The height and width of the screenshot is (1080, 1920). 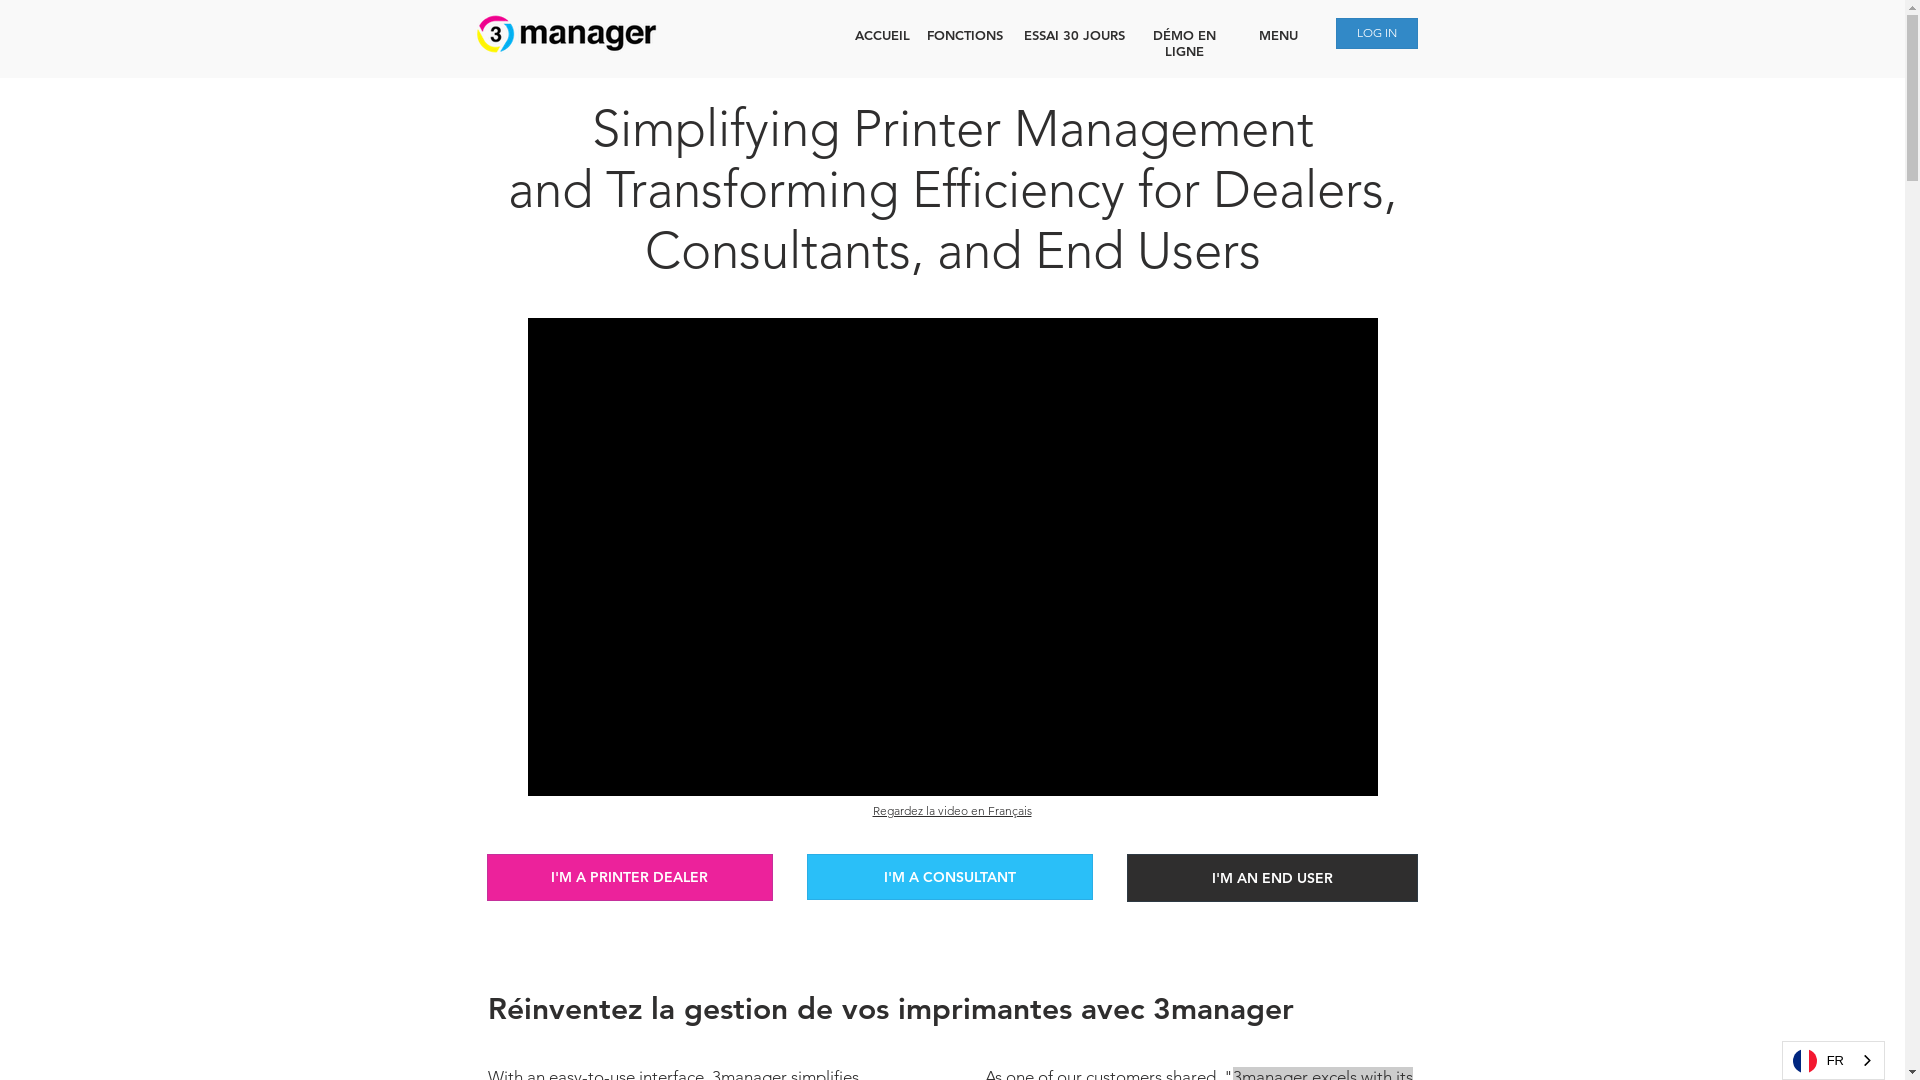 I want to click on ACCUEIL, so click(x=882, y=36).